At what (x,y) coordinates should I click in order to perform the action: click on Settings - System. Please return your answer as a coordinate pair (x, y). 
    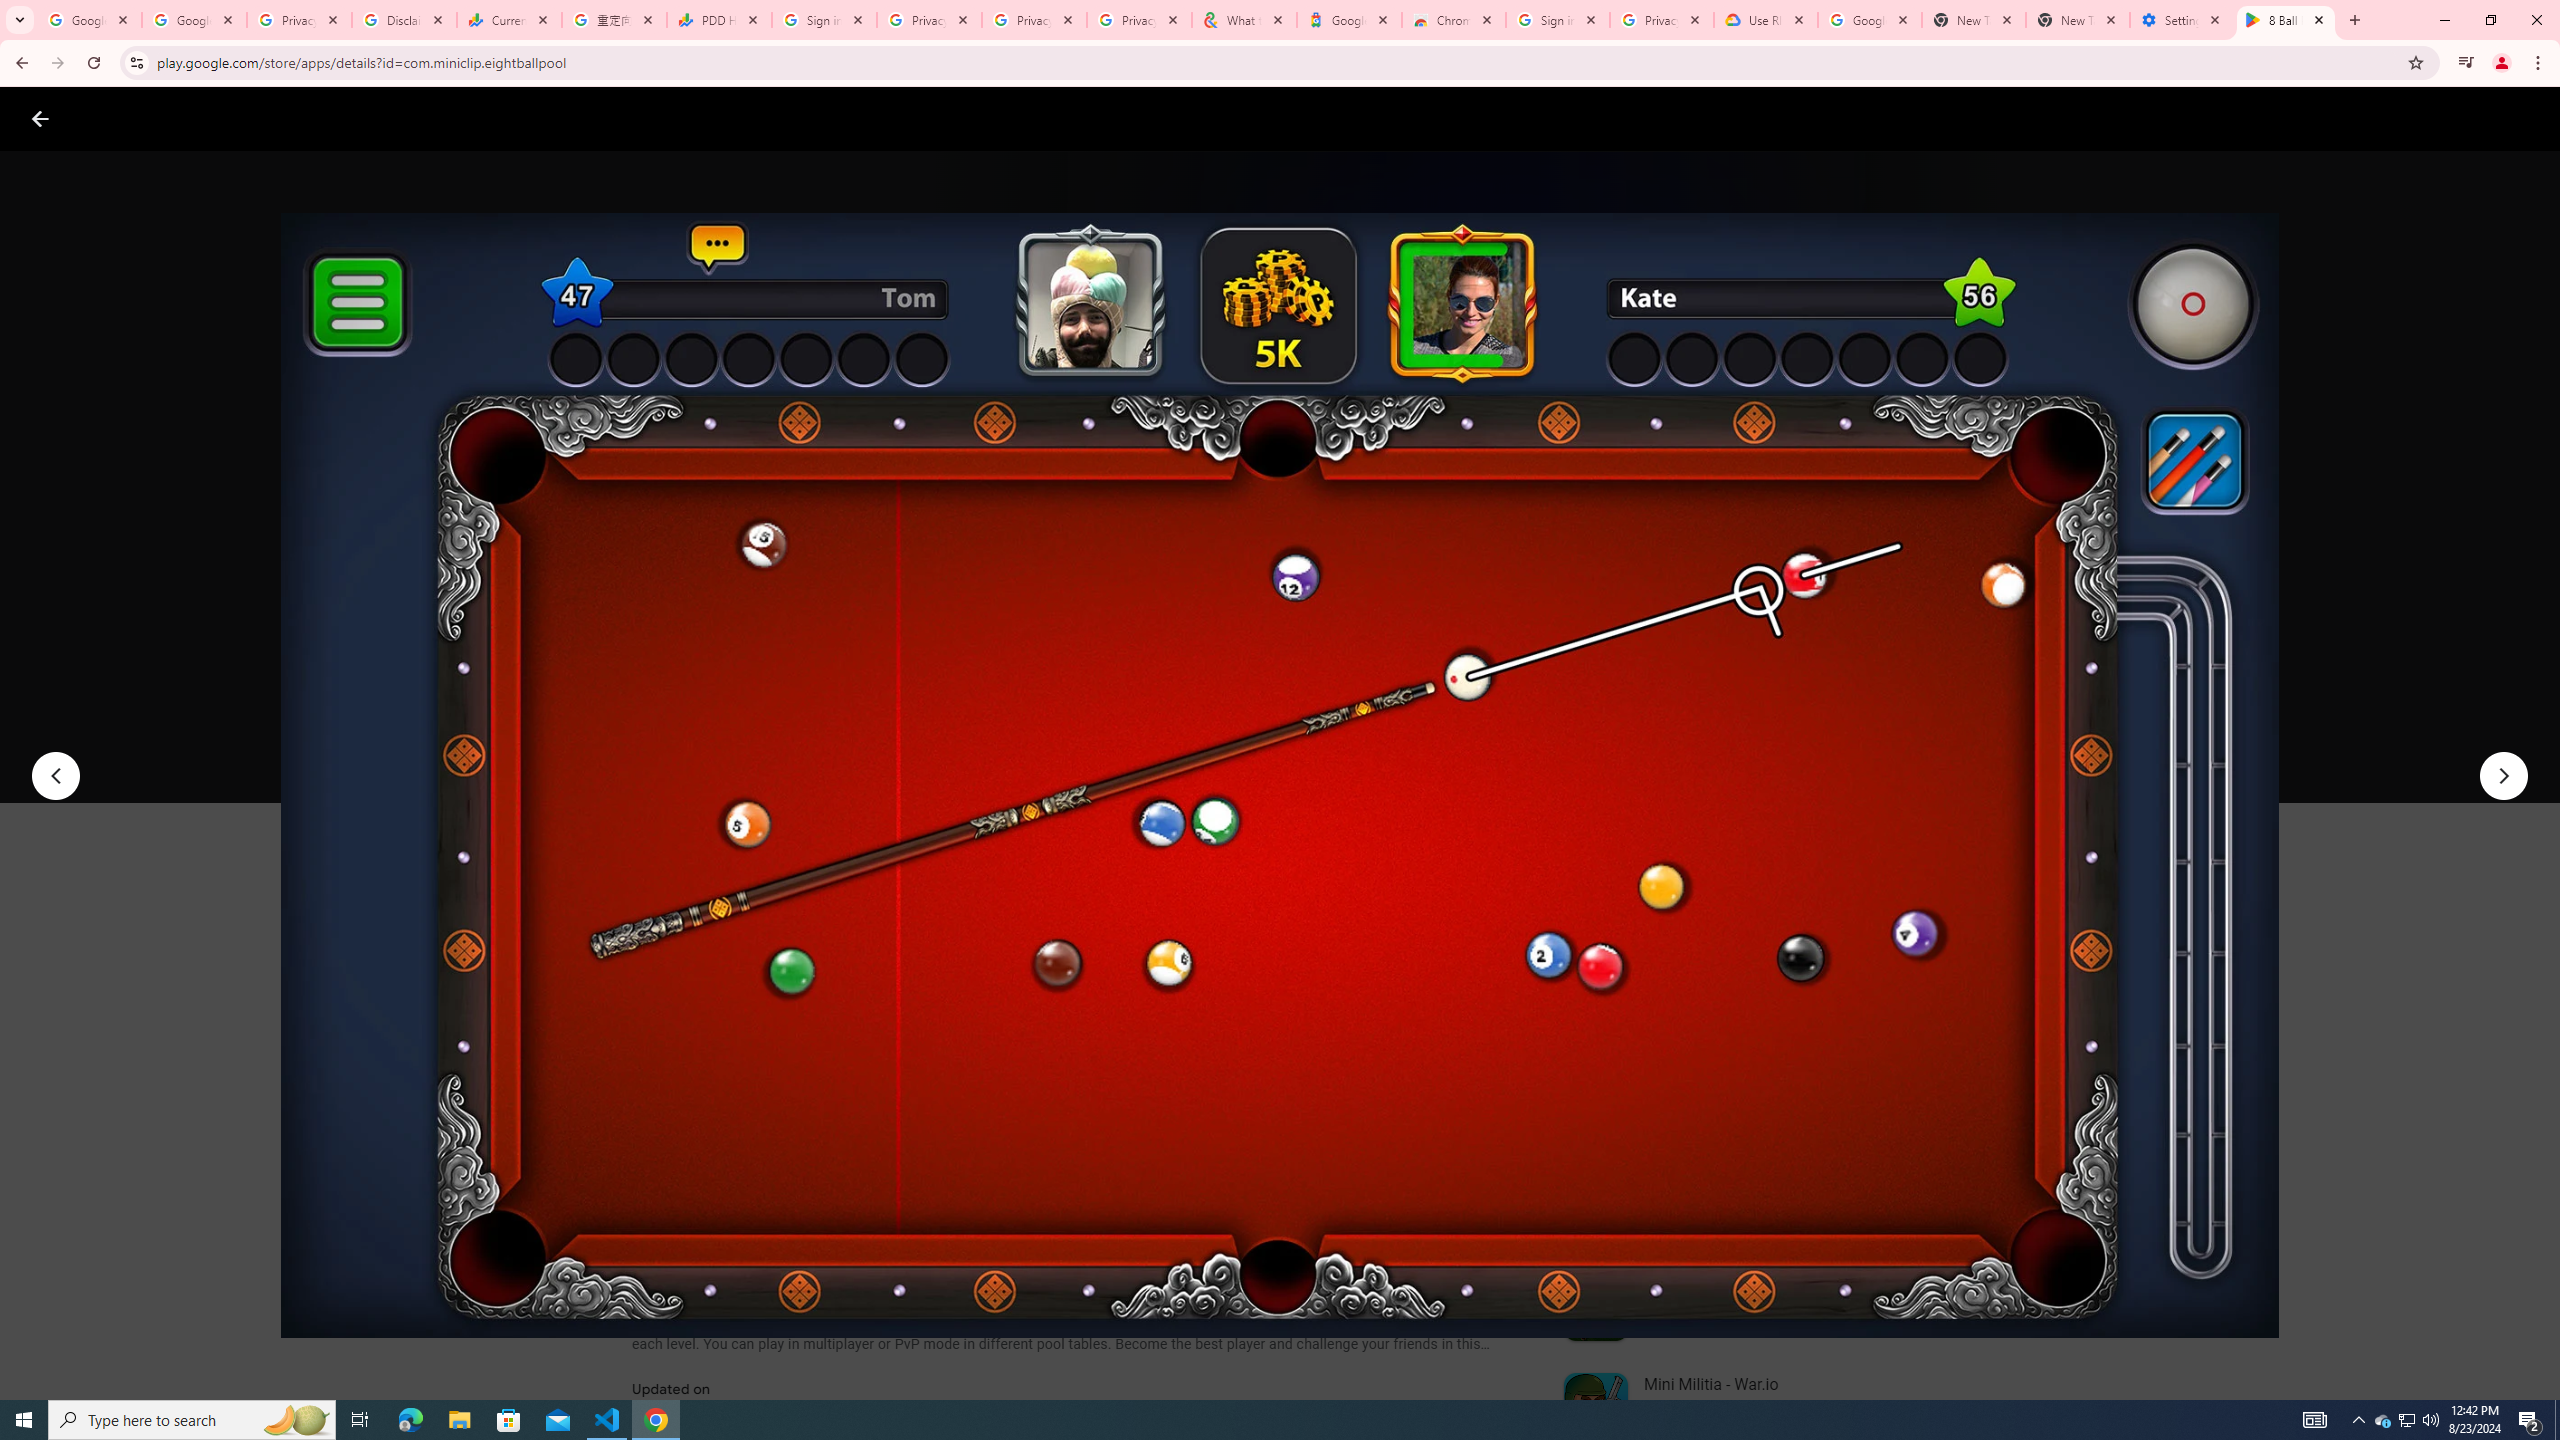
    Looking at the image, I should click on (2182, 20).